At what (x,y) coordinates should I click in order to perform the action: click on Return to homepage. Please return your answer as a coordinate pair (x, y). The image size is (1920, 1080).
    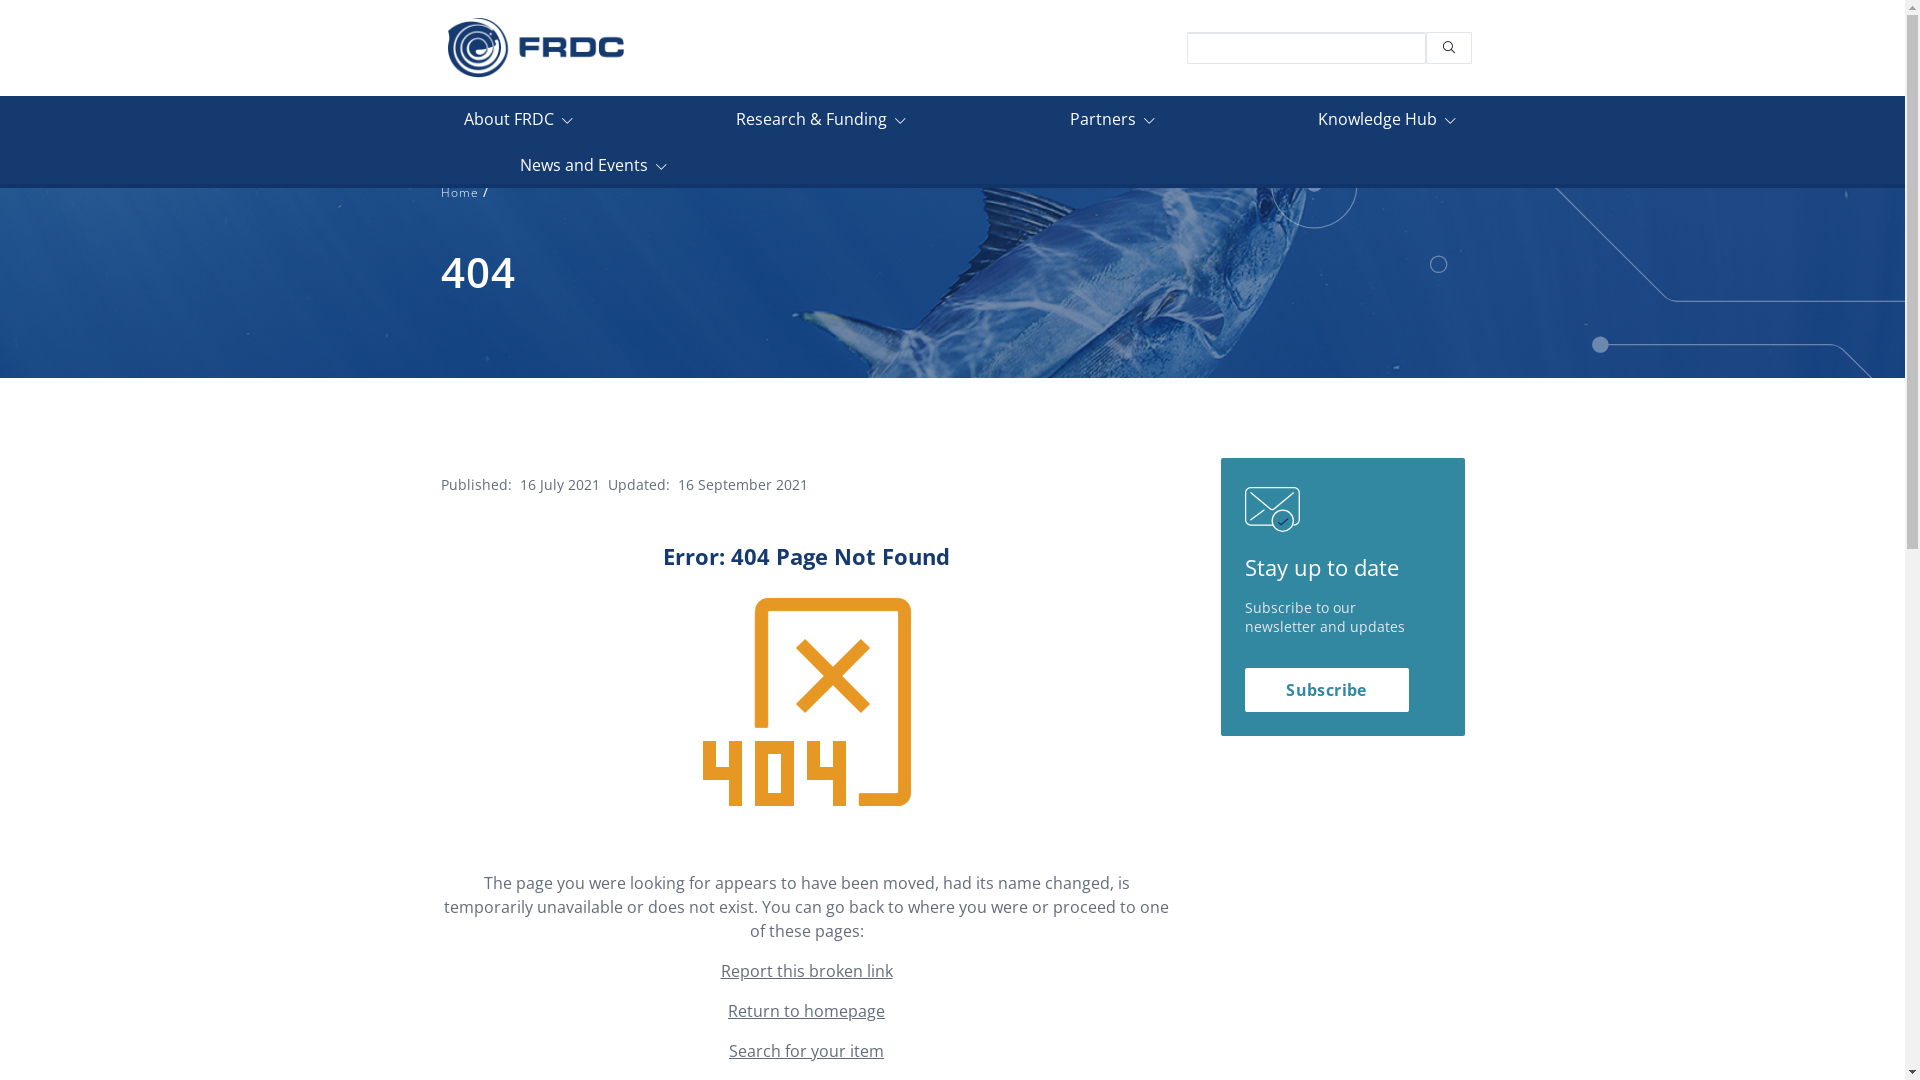
    Looking at the image, I should click on (806, 1011).